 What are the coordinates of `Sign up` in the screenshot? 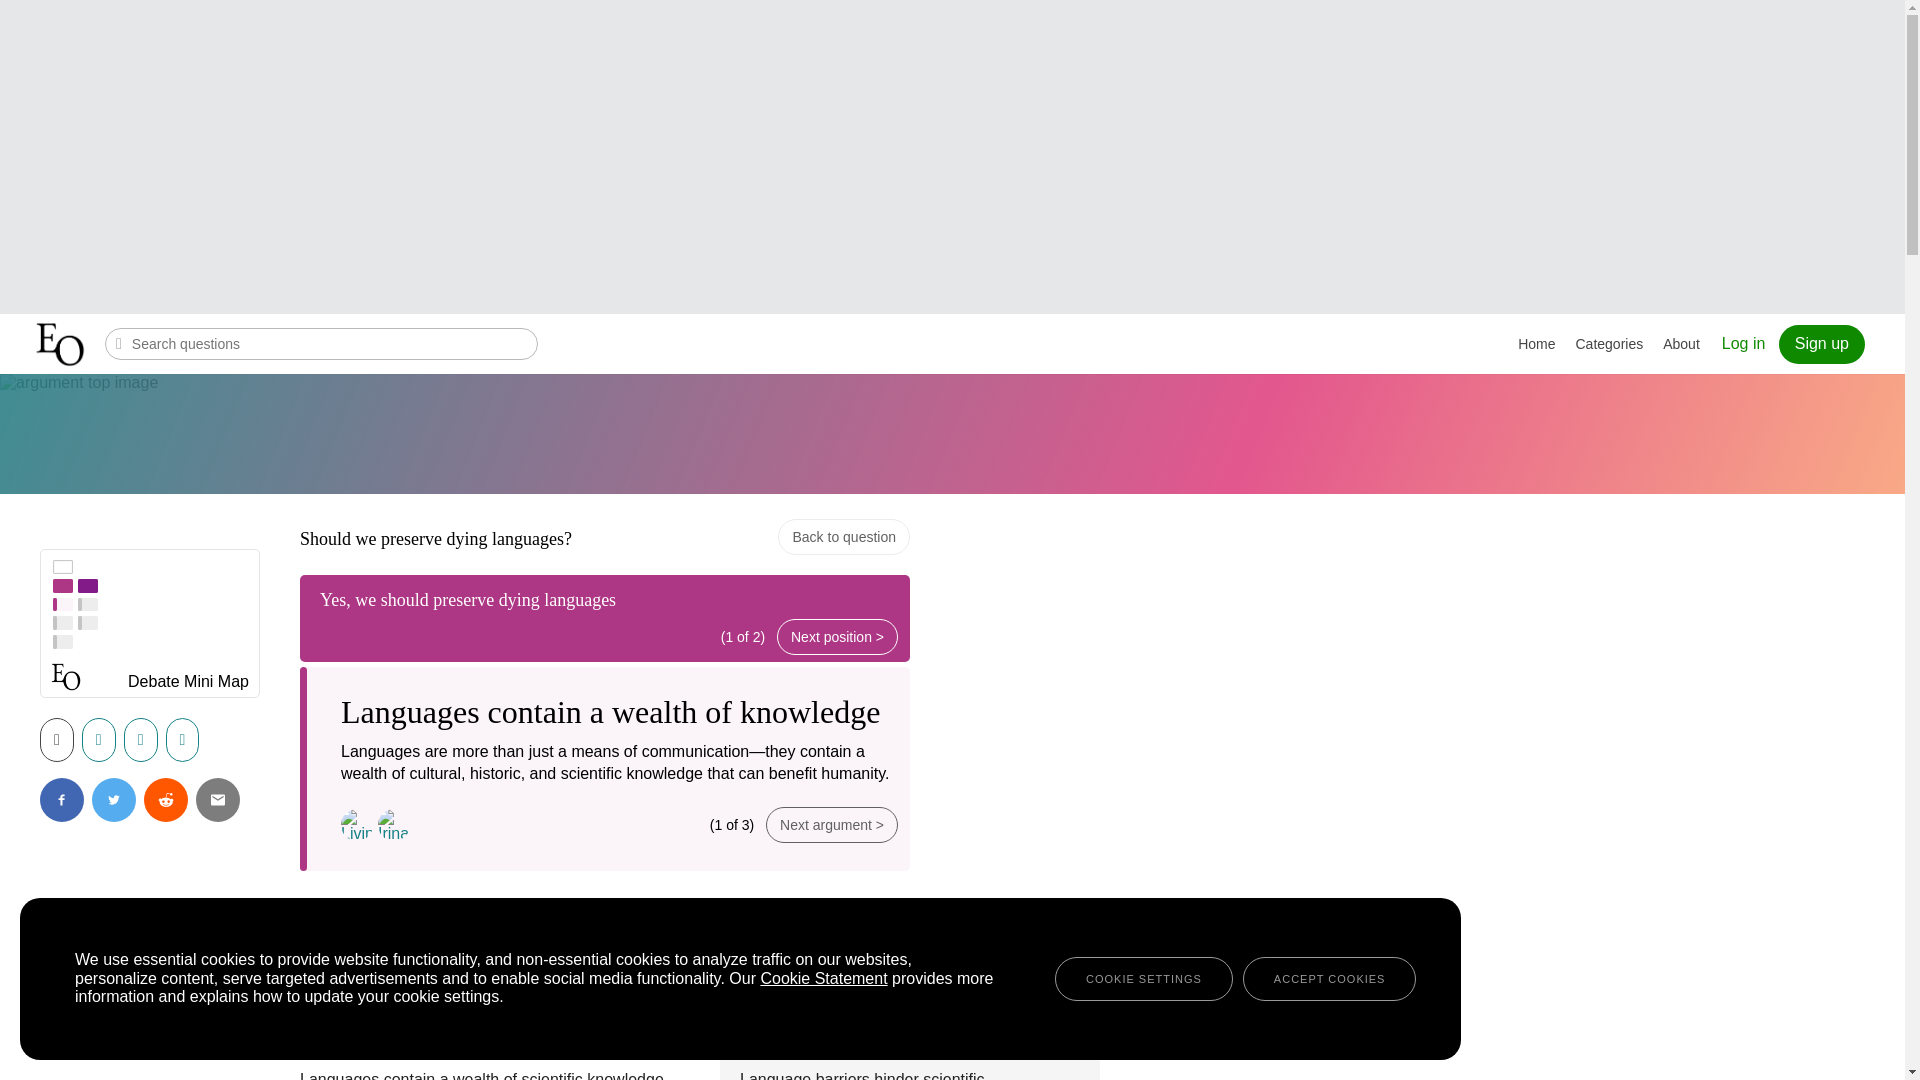 It's located at (1822, 344).